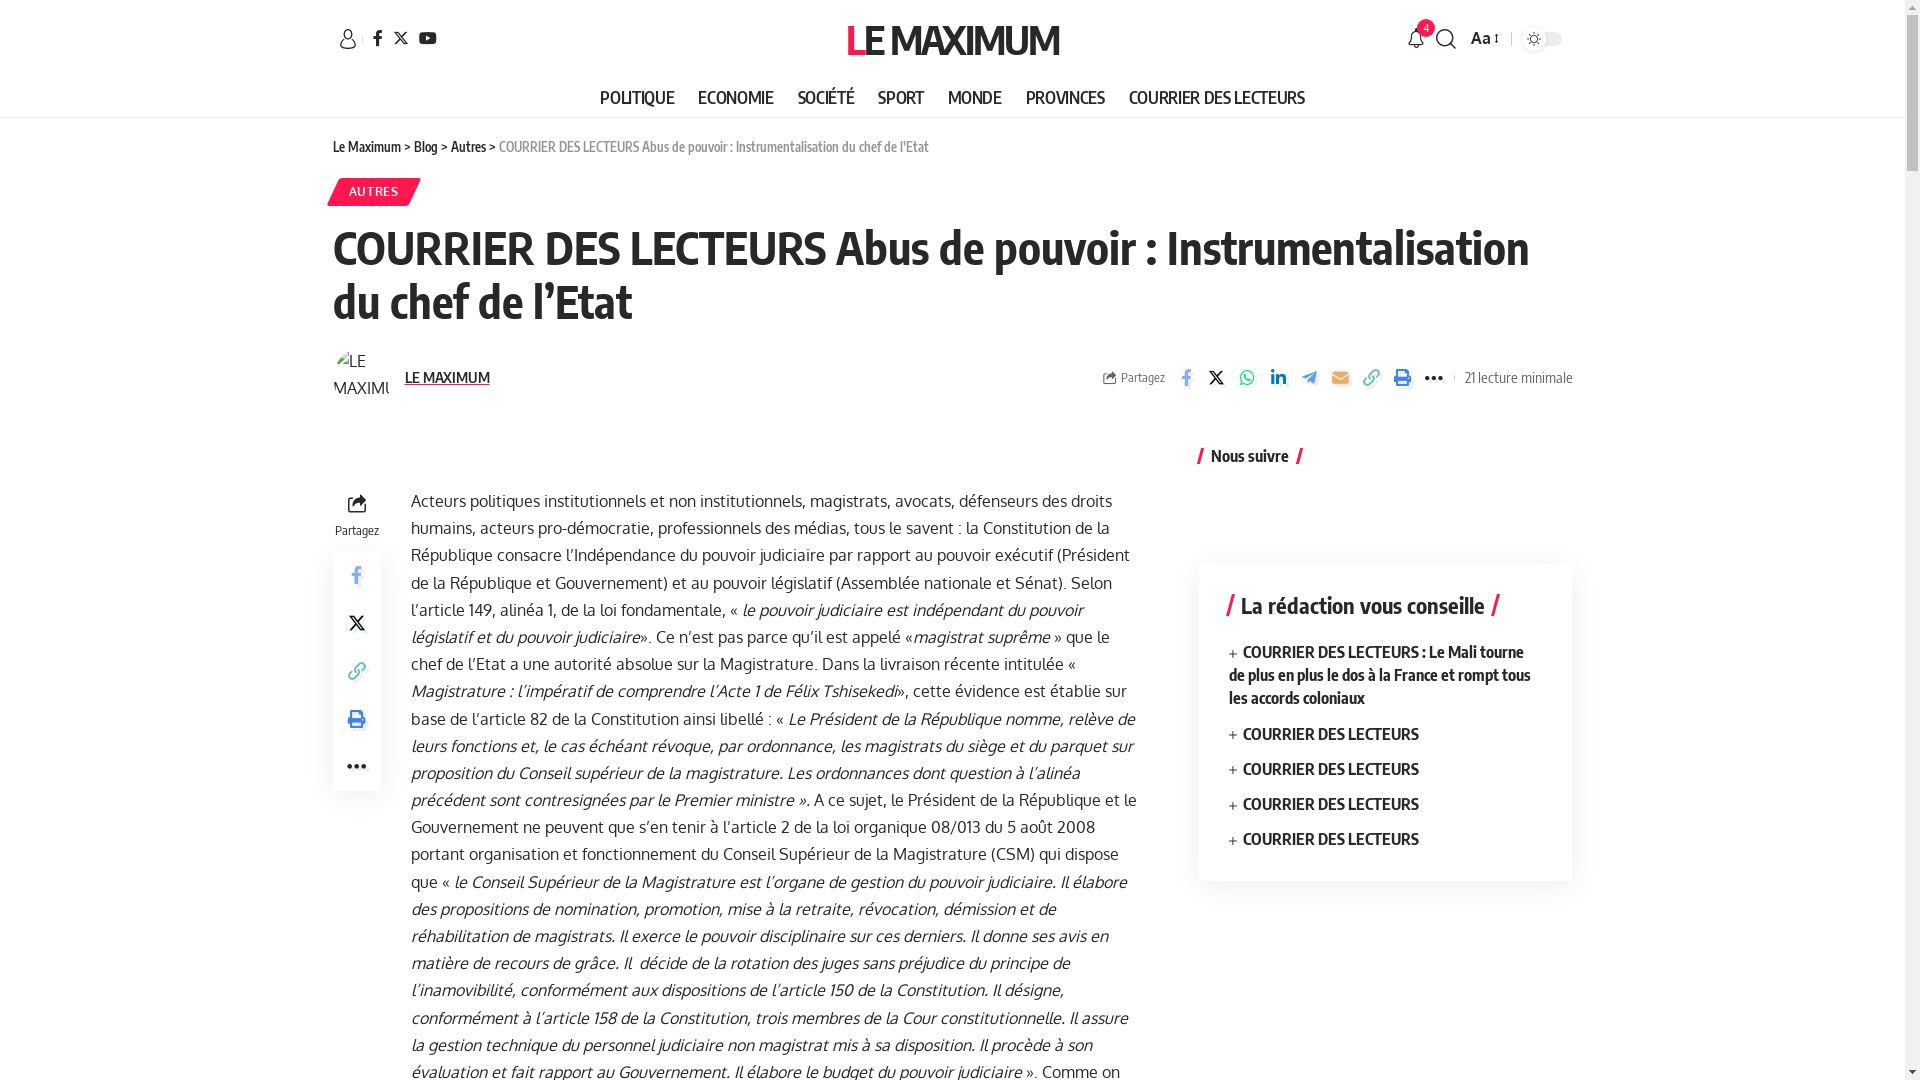 This screenshot has height=1080, width=1920. Describe the element at coordinates (373, 192) in the screenshot. I see `AUTRES` at that location.